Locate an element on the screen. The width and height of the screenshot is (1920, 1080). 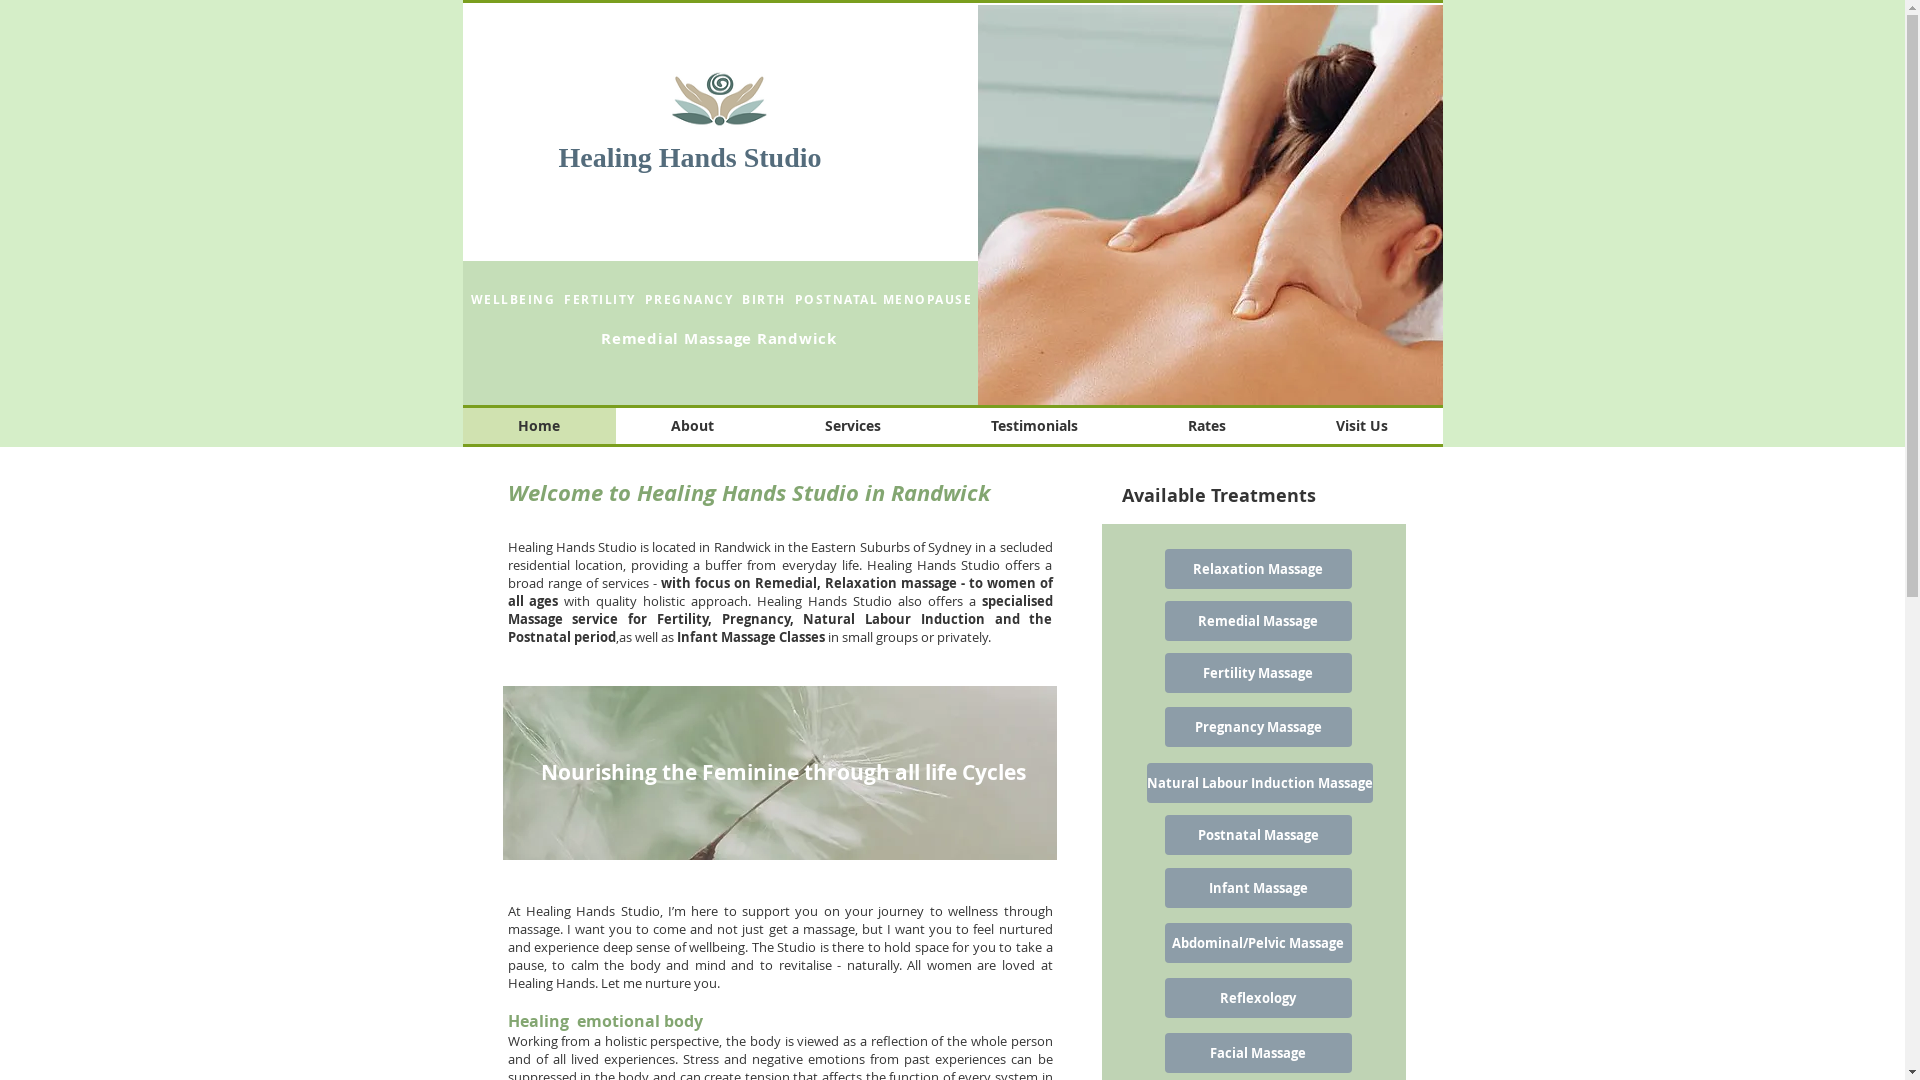
Testimonials is located at coordinates (1034, 426).